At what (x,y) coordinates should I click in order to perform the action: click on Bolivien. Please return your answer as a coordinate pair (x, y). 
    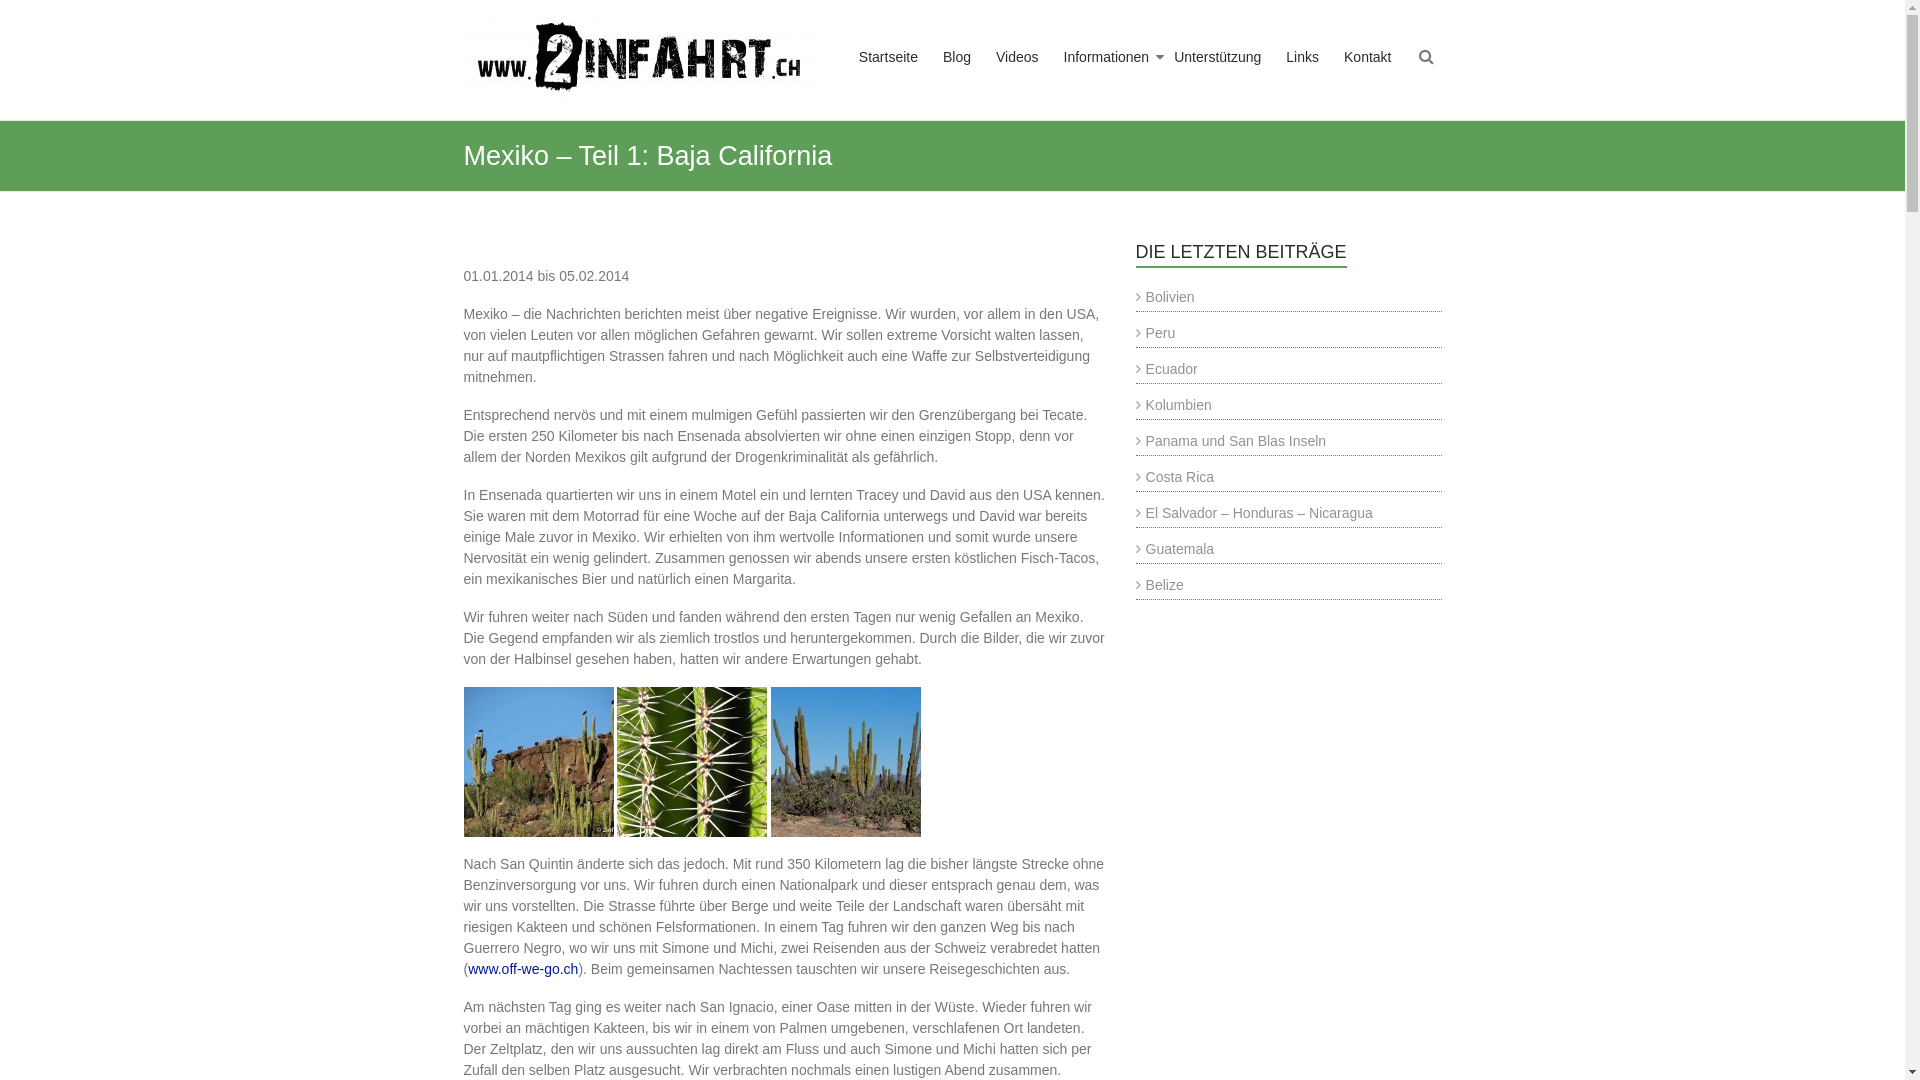
    Looking at the image, I should click on (1166, 297).